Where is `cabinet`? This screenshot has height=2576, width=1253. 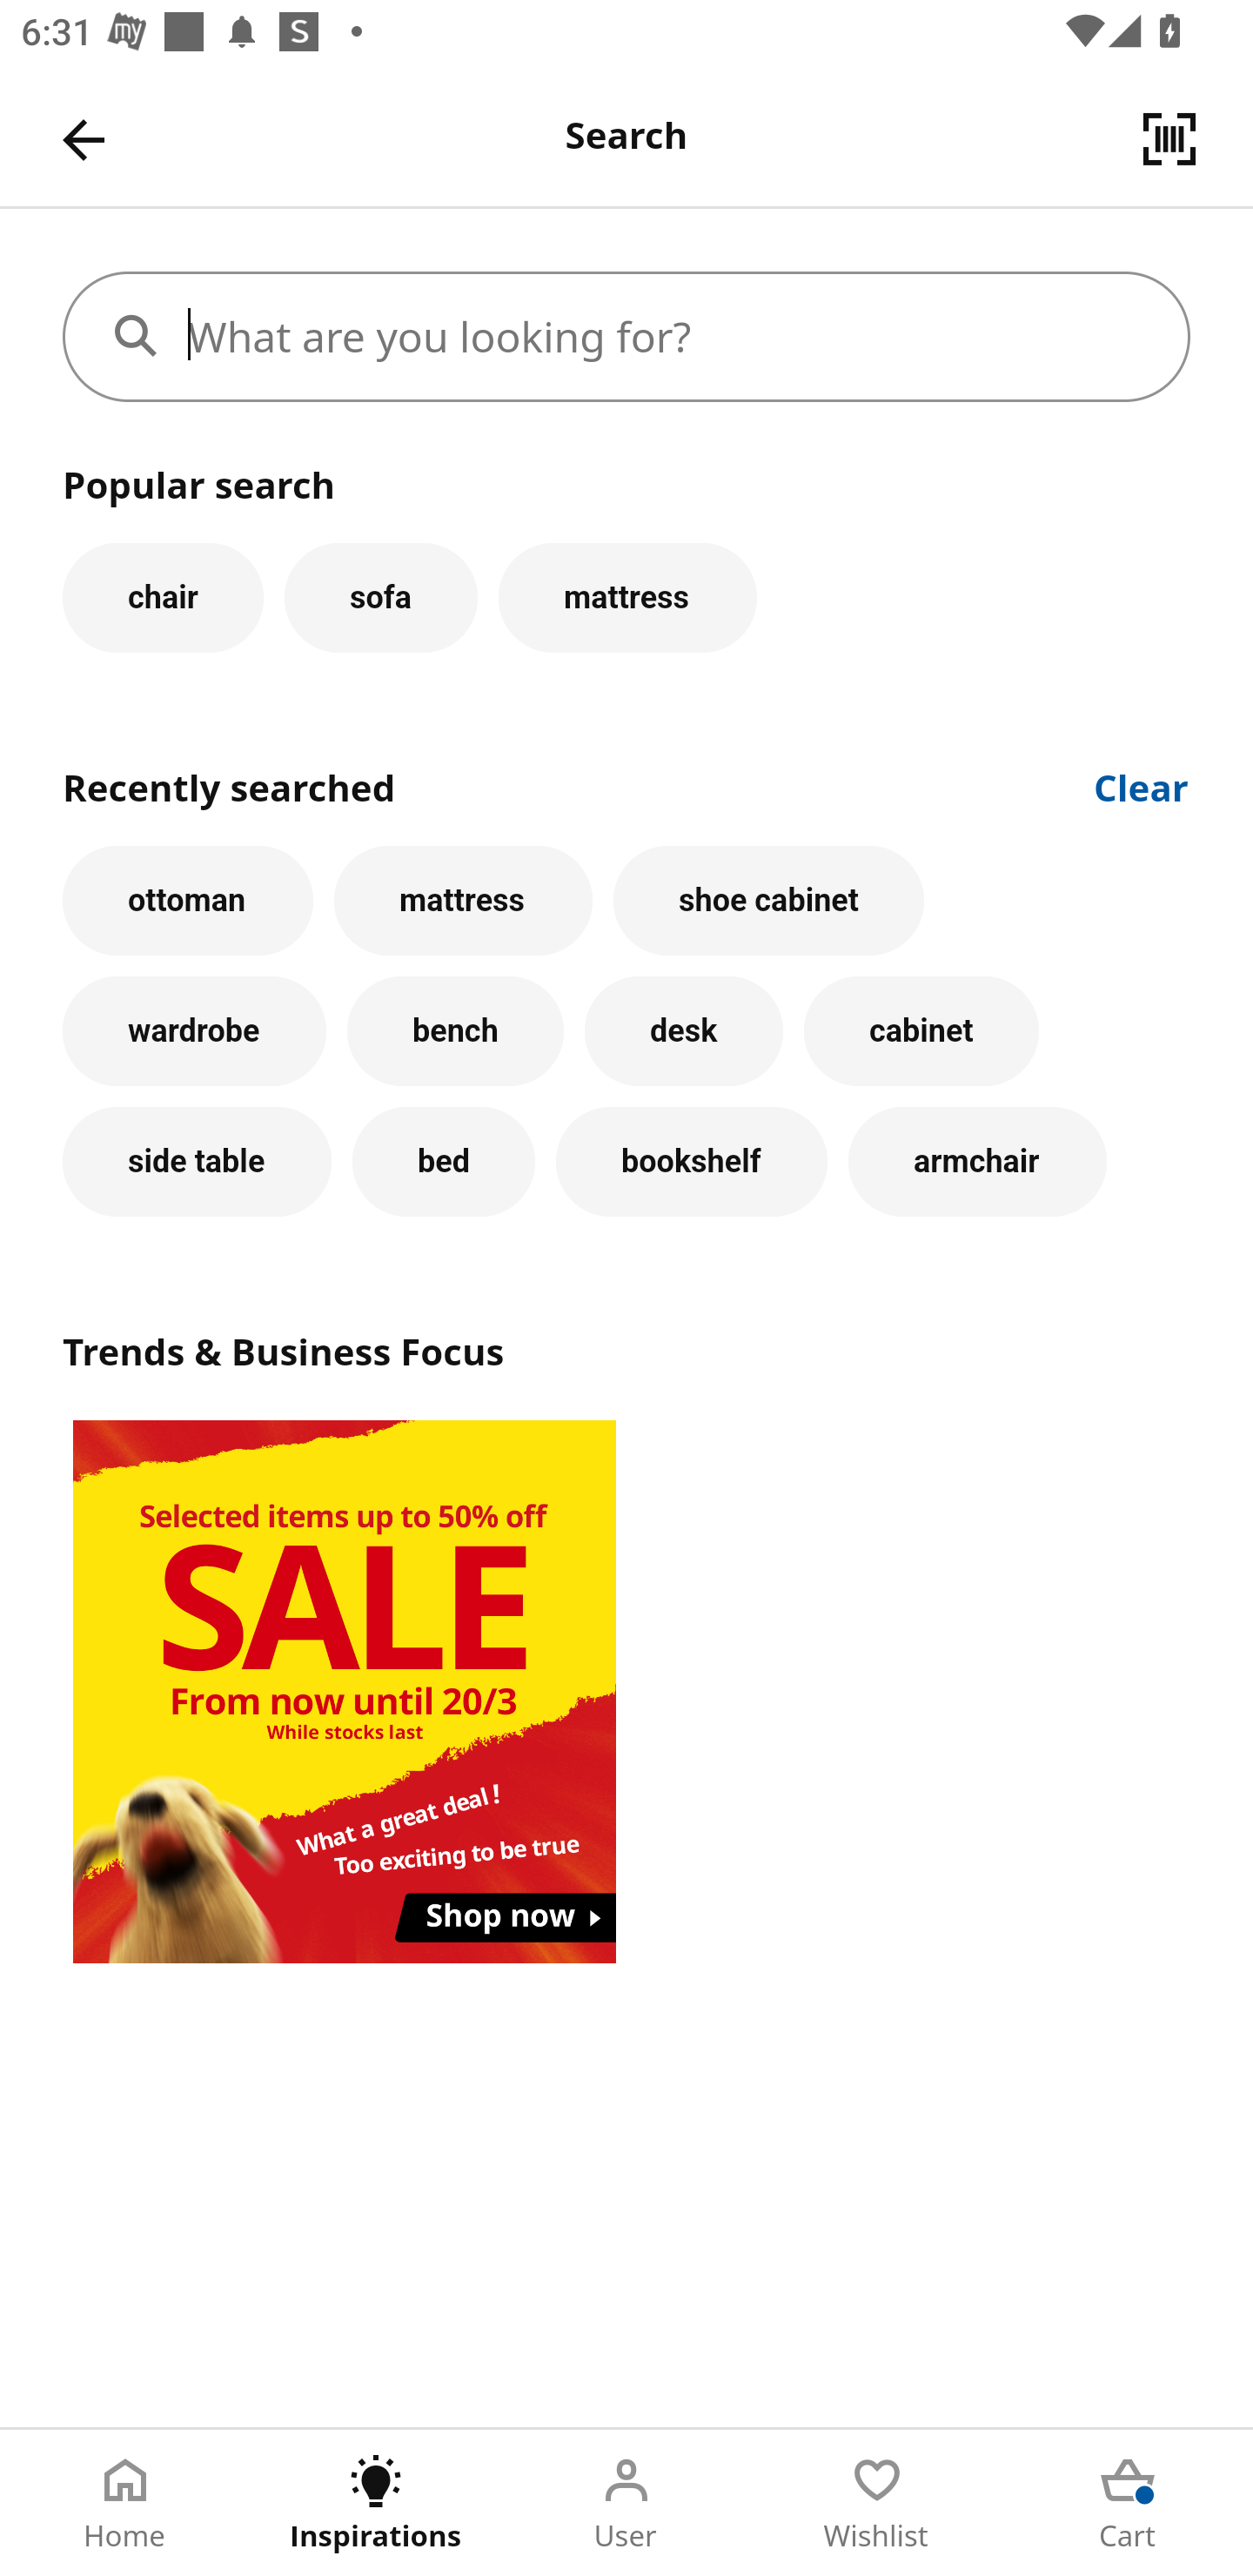 cabinet is located at coordinates (921, 1031).